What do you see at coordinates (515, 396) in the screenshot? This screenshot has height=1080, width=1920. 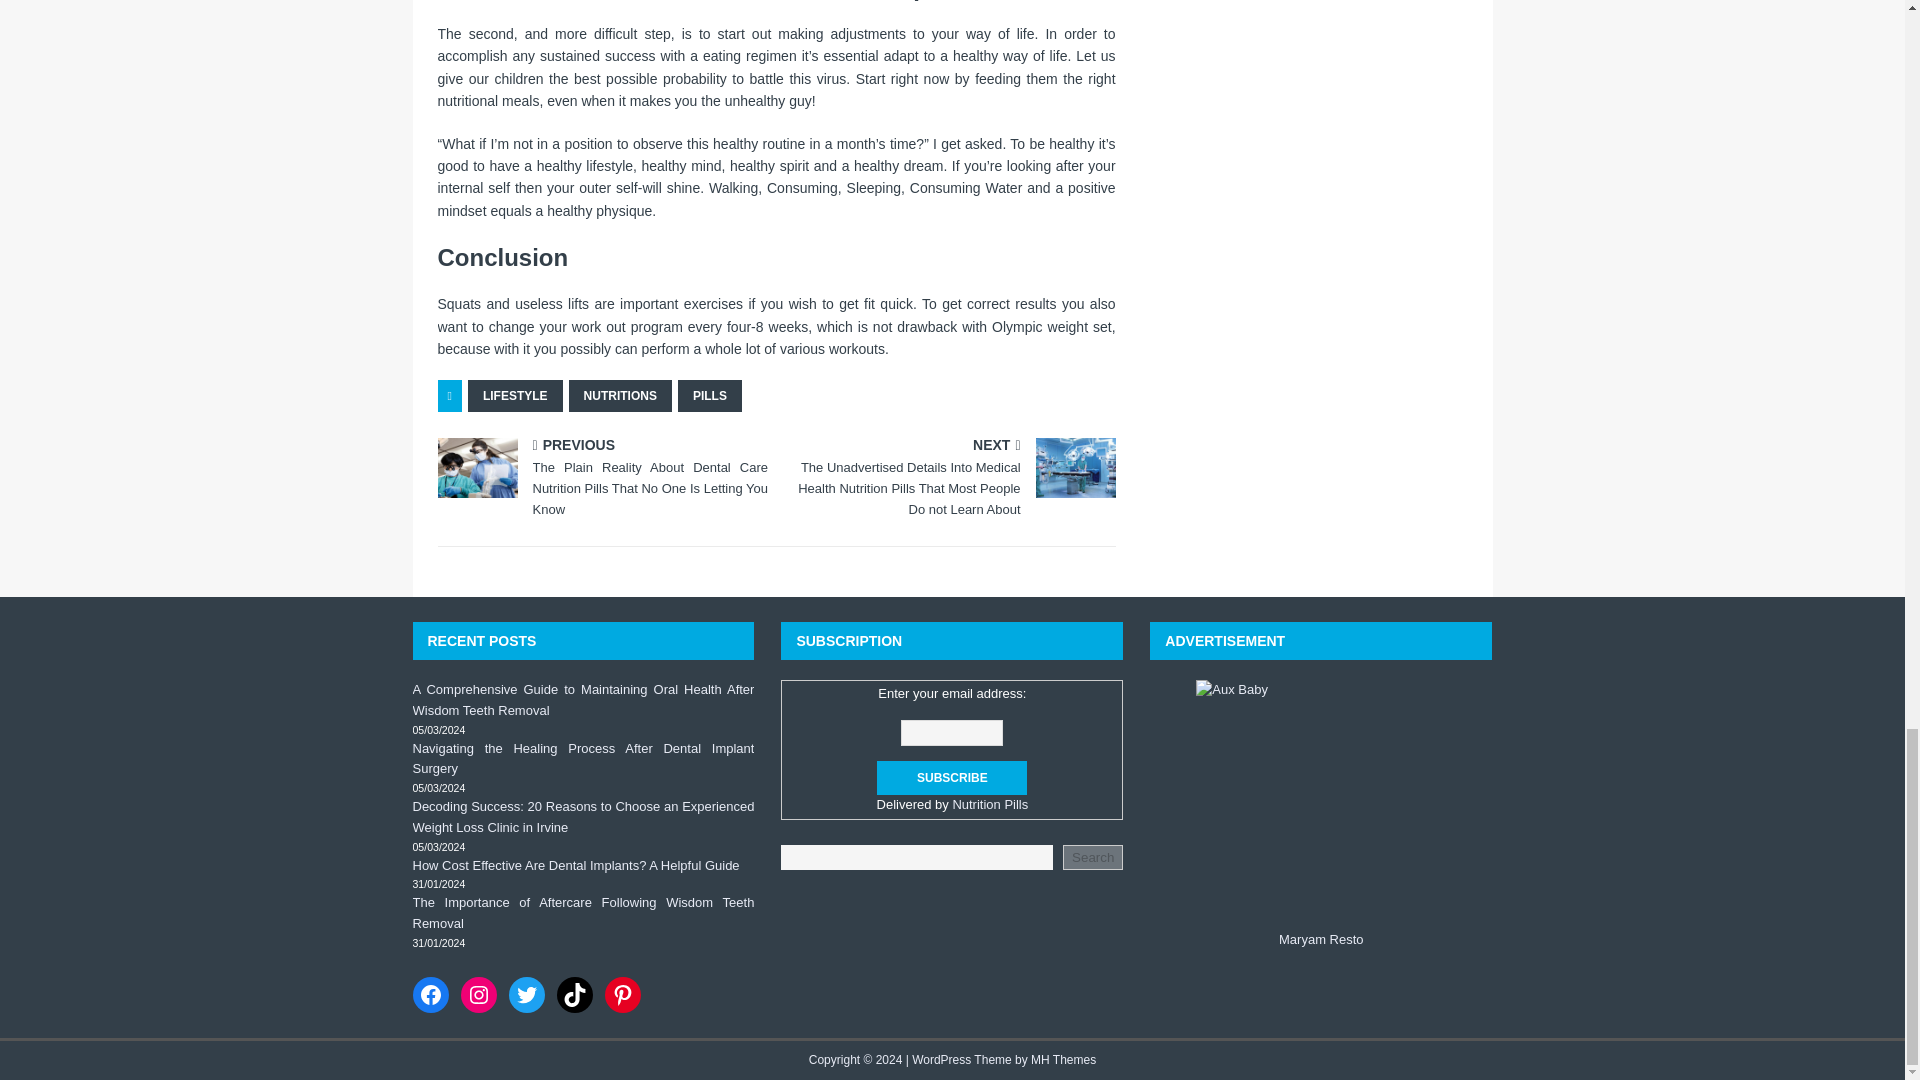 I see `LIFESTYLE` at bounding box center [515, 396].